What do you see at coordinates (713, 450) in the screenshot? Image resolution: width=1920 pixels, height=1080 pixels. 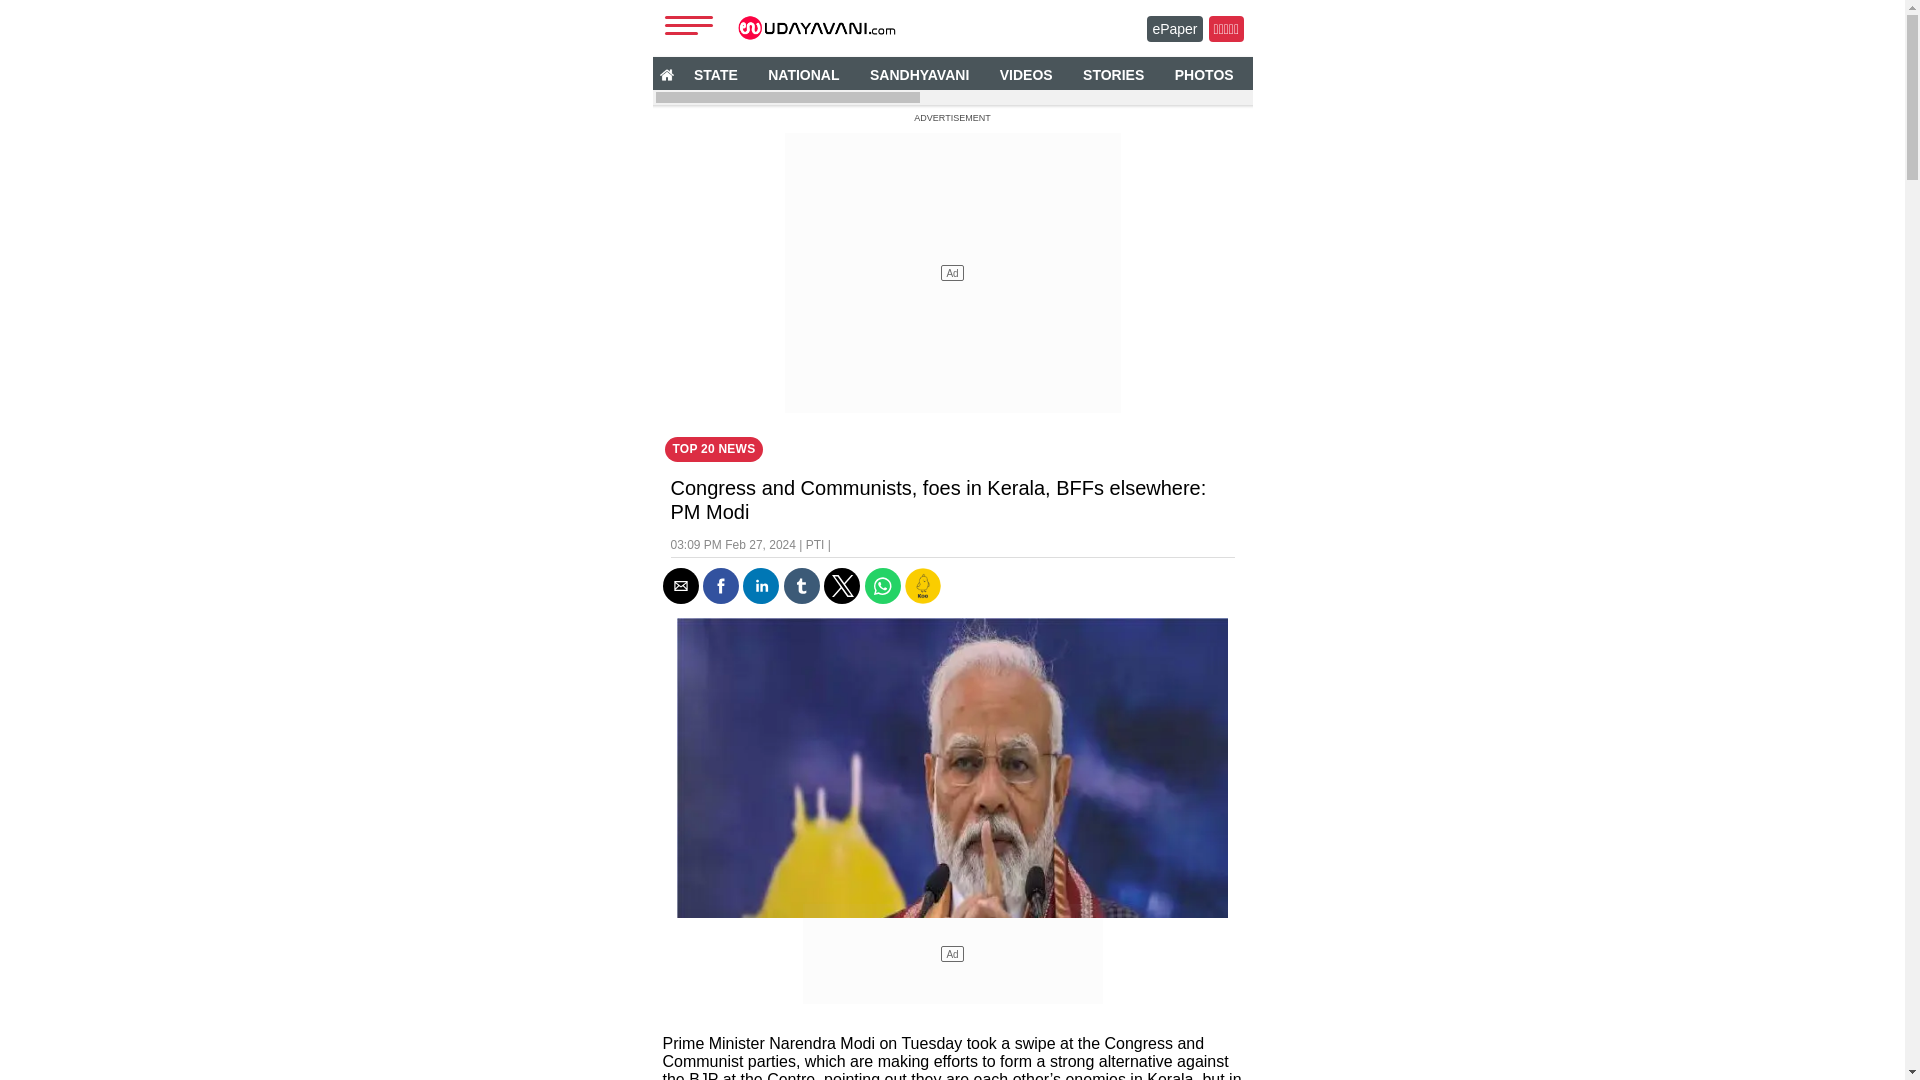 I see `TOP 20 NEWS` at bounding box center [713, 450].